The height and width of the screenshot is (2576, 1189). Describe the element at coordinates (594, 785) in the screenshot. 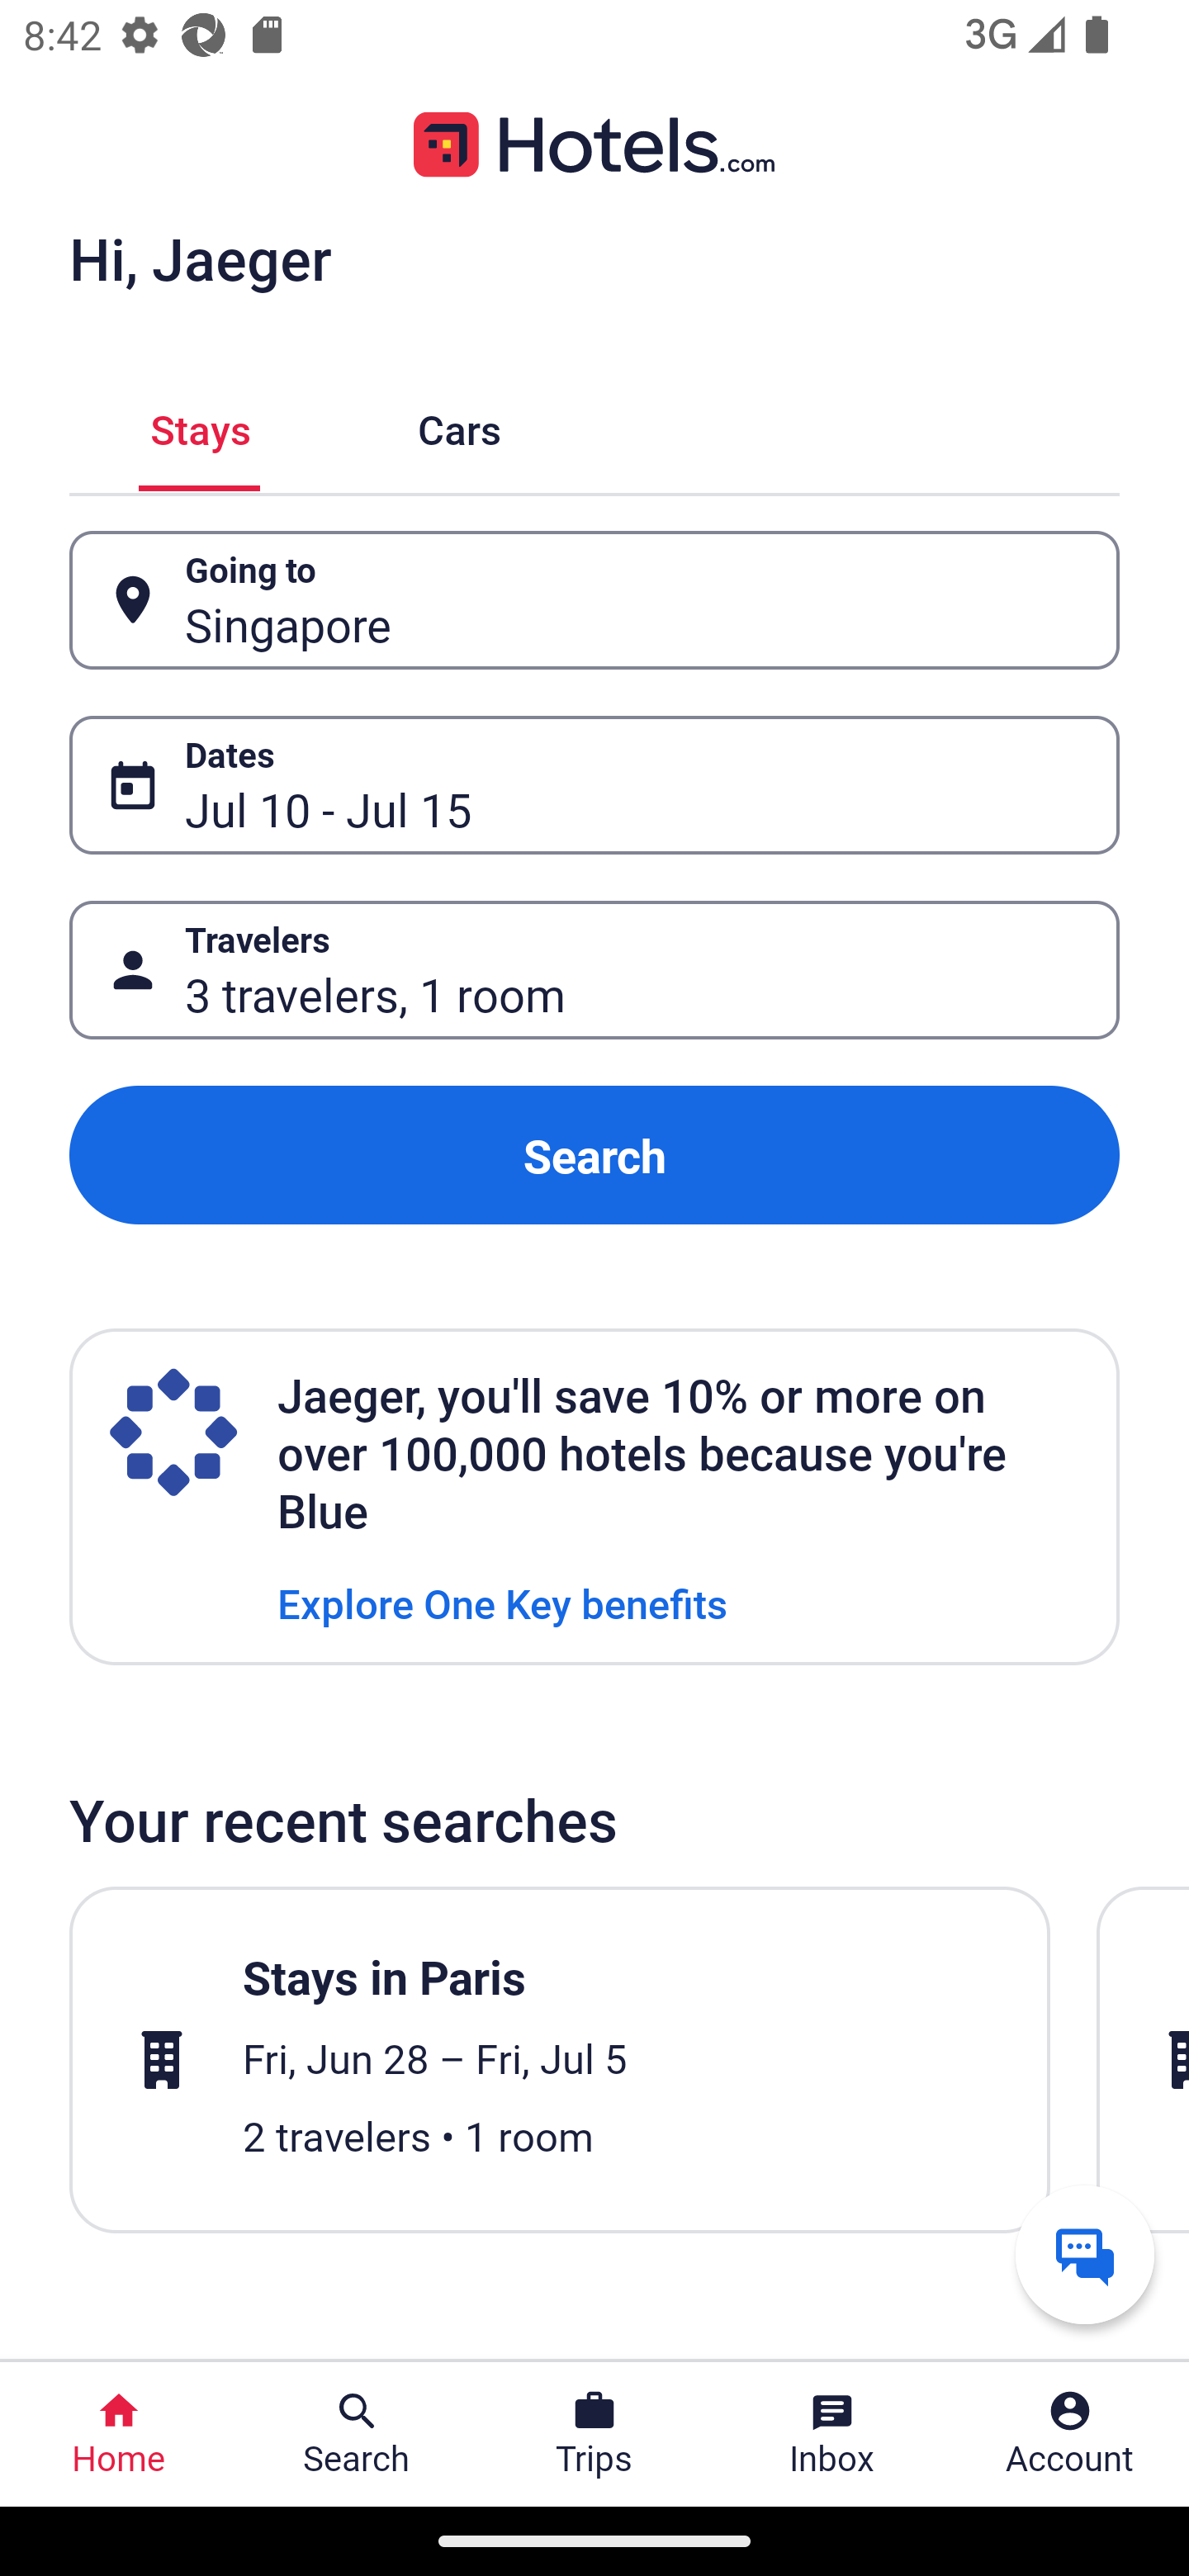

I see `Dates Button Jul 10 - Jul 15` at that location.